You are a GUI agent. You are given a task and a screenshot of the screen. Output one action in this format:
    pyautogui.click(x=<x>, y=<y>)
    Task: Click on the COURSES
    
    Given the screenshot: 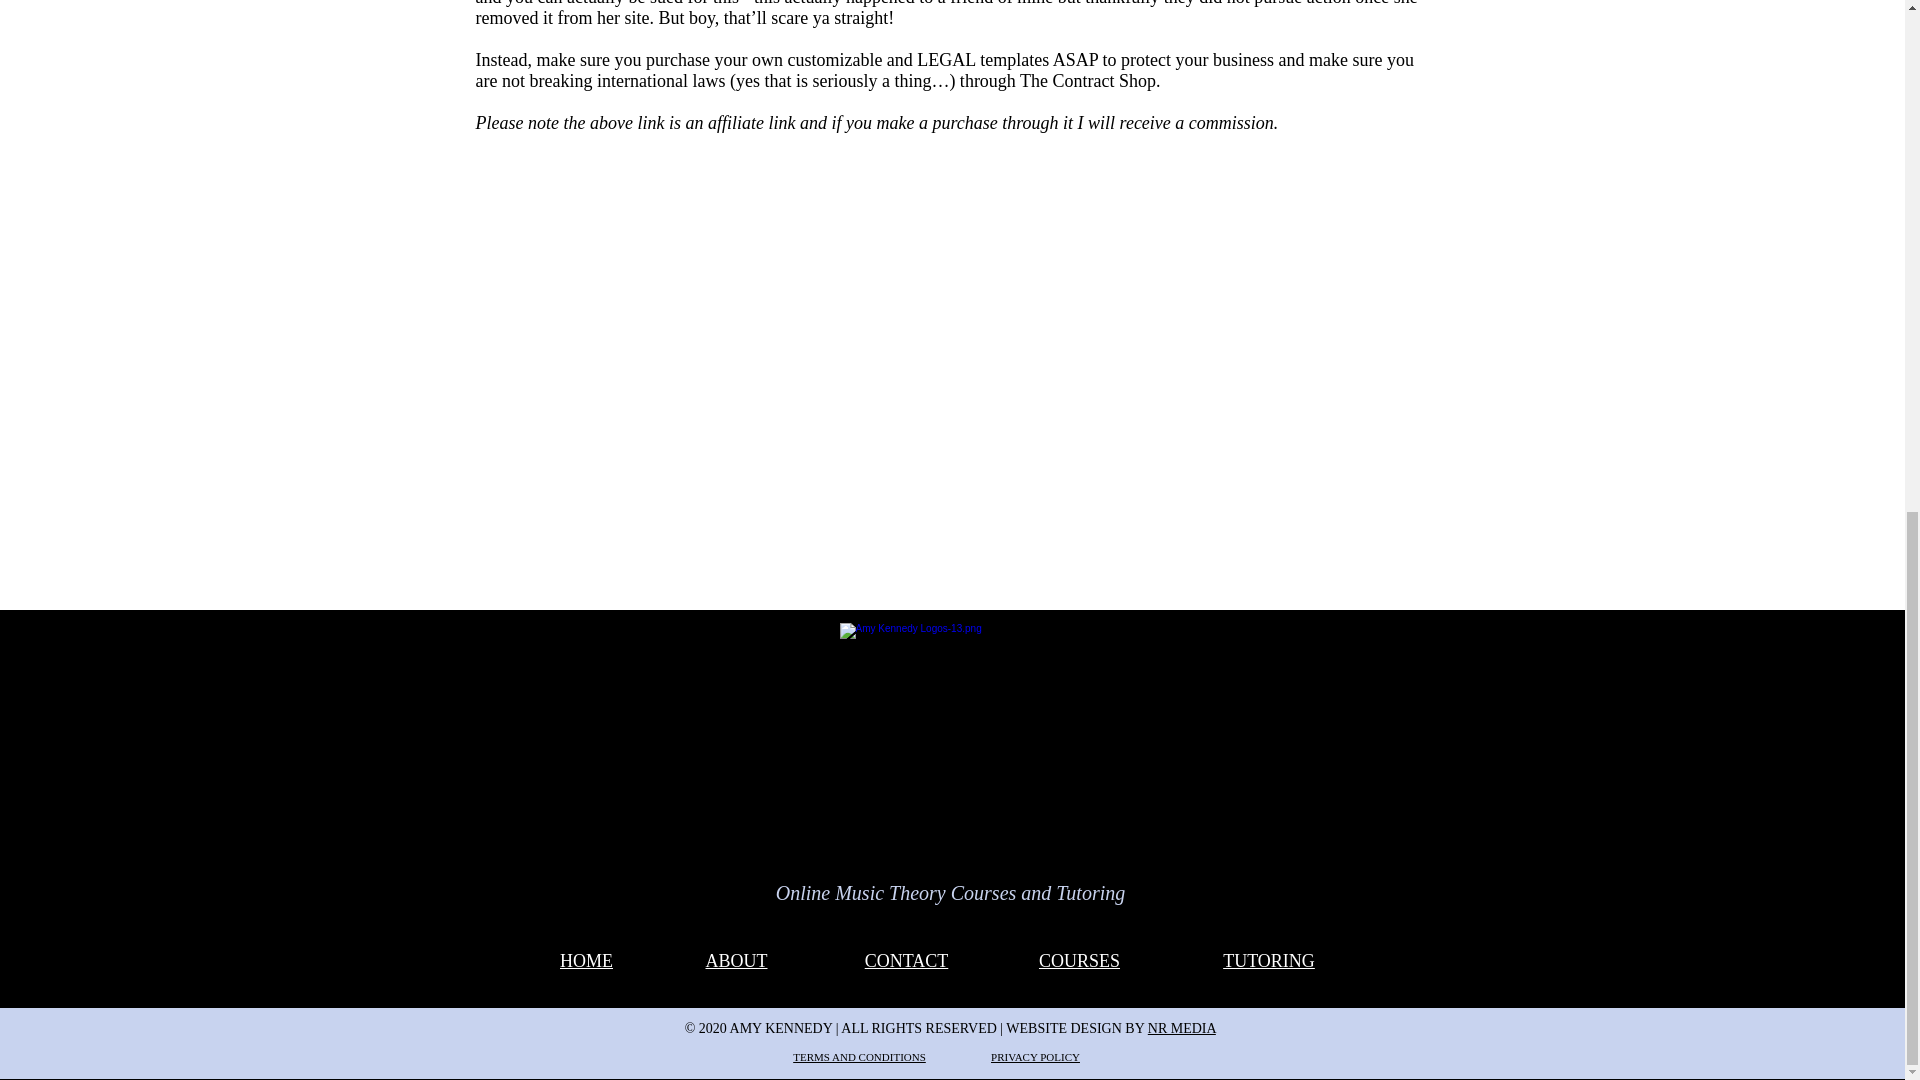 What is the action you would take?
    pyautogui.click(x=1078, y=960)
    